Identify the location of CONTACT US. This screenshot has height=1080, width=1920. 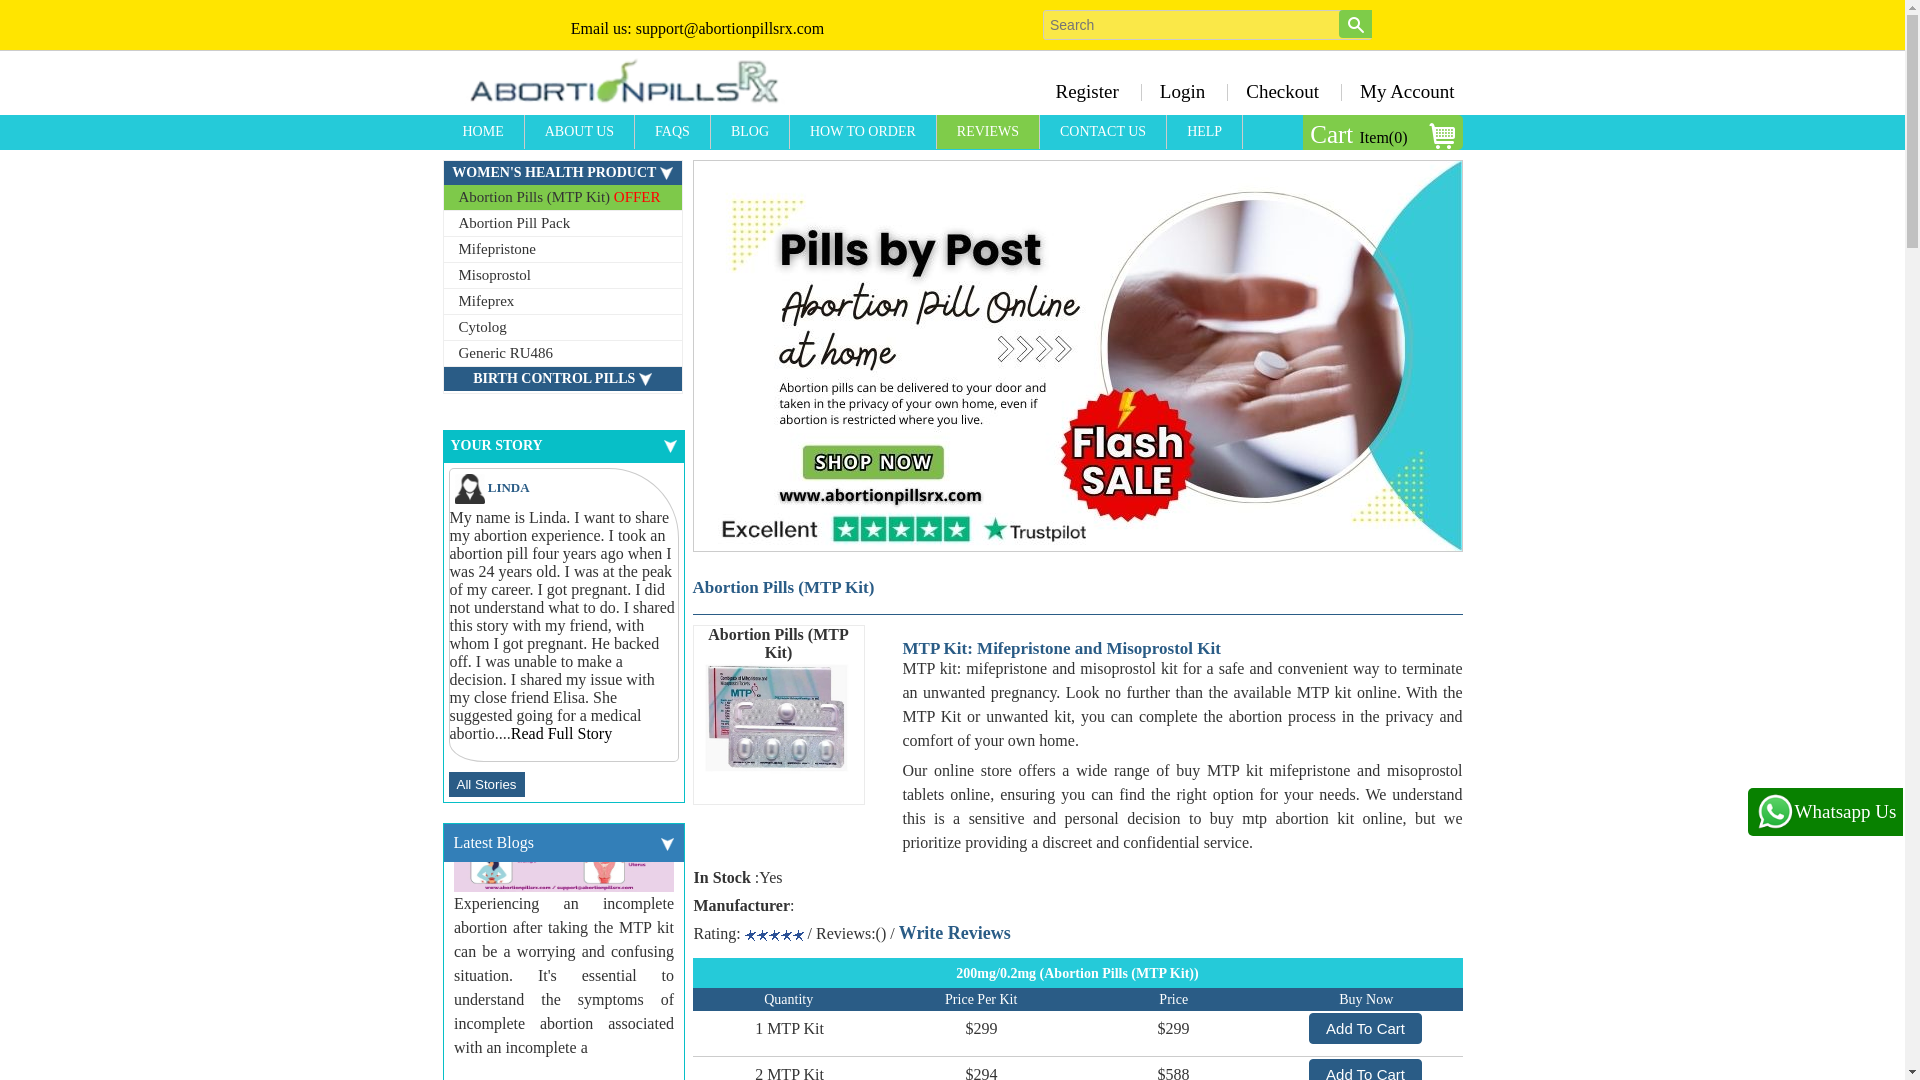
(1104, 132).